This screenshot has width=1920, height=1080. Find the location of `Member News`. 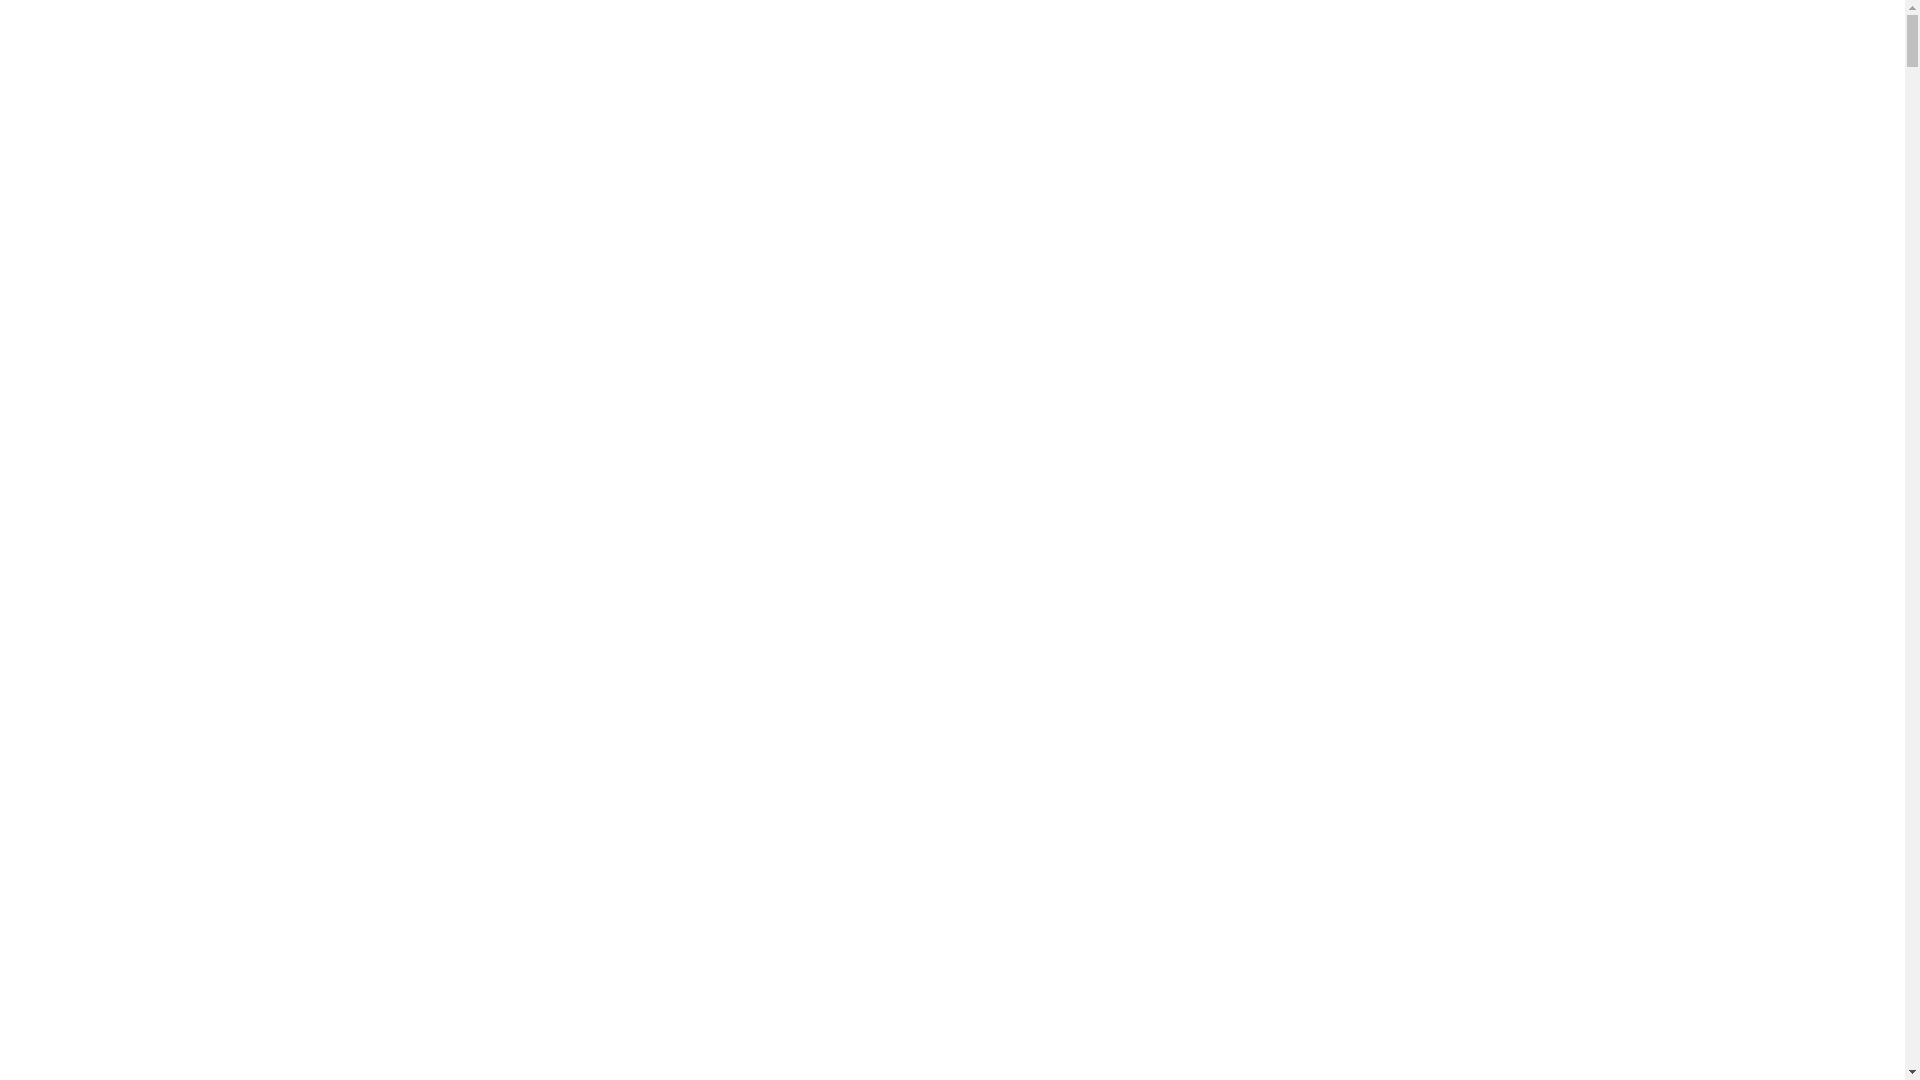

Member News is located at coordinates (56, 646).